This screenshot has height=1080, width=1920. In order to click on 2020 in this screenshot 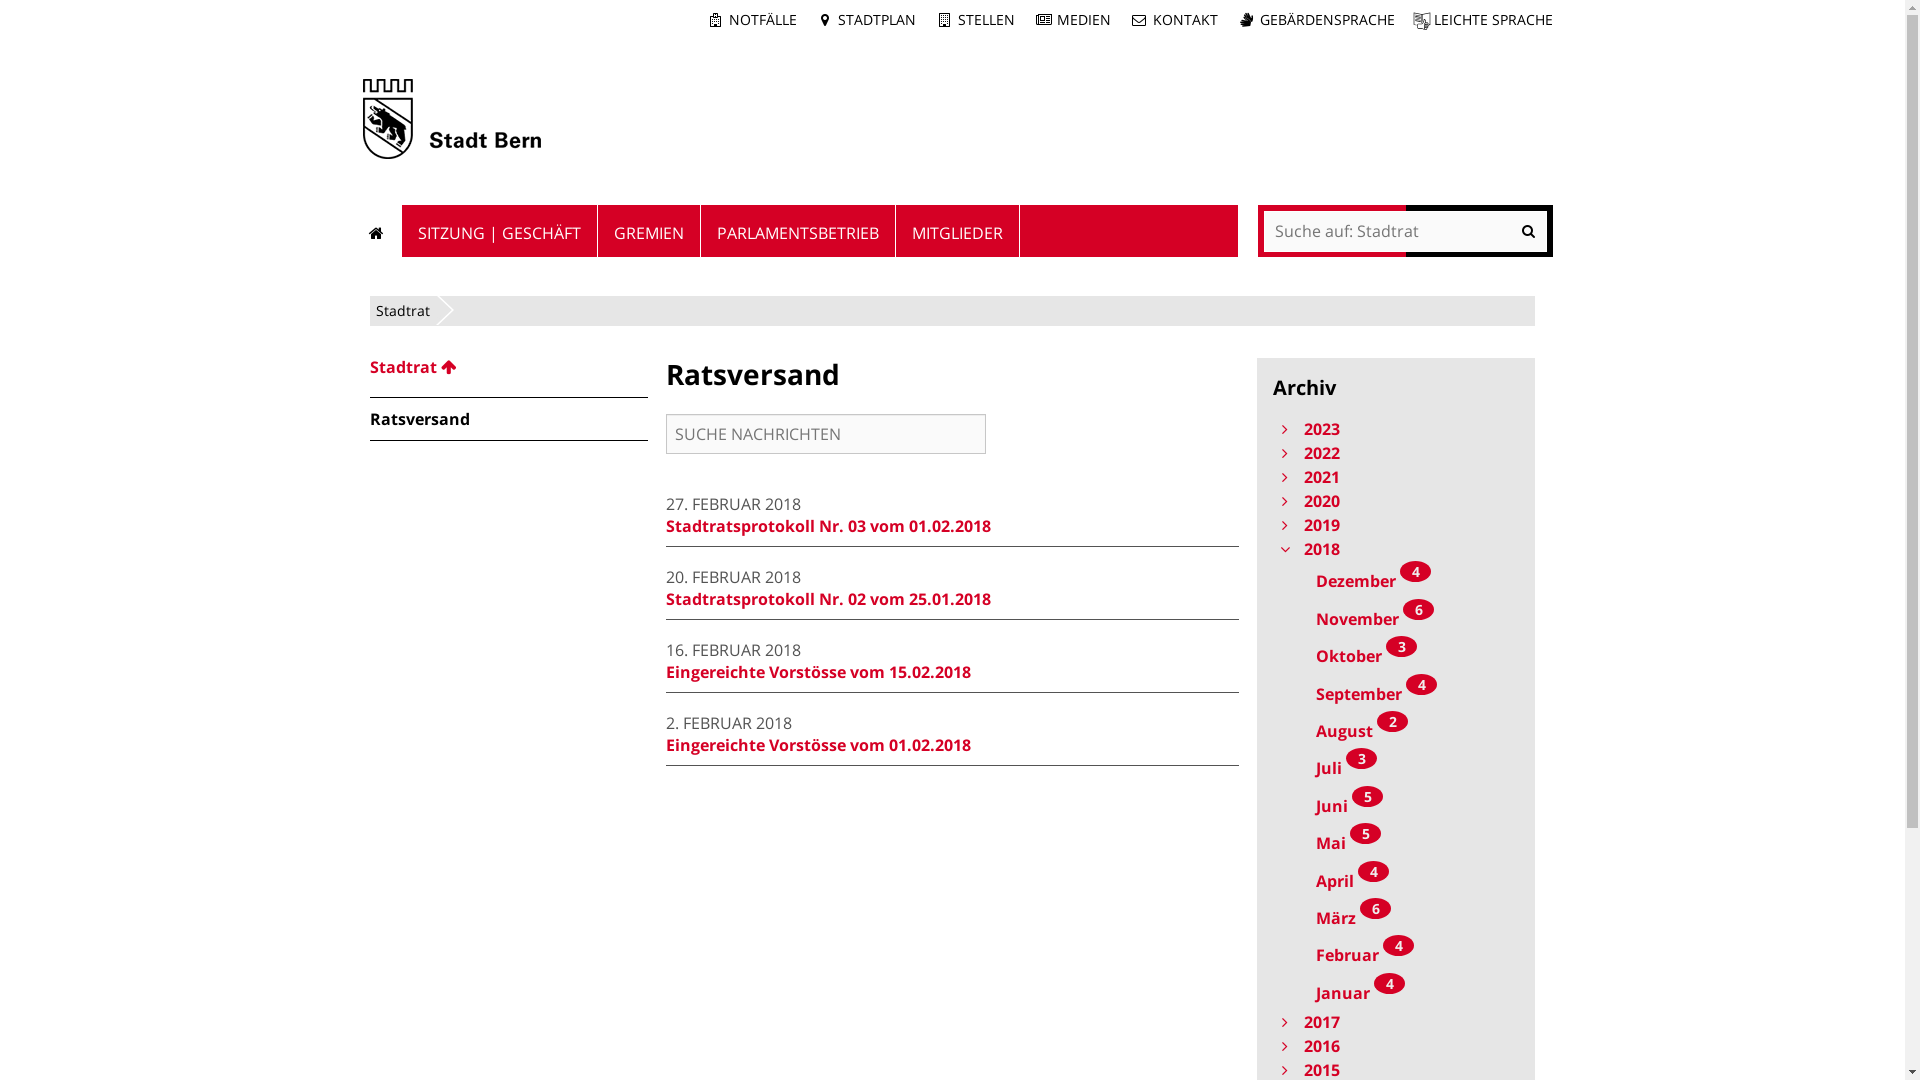, I will do `click(1396, 501)`.